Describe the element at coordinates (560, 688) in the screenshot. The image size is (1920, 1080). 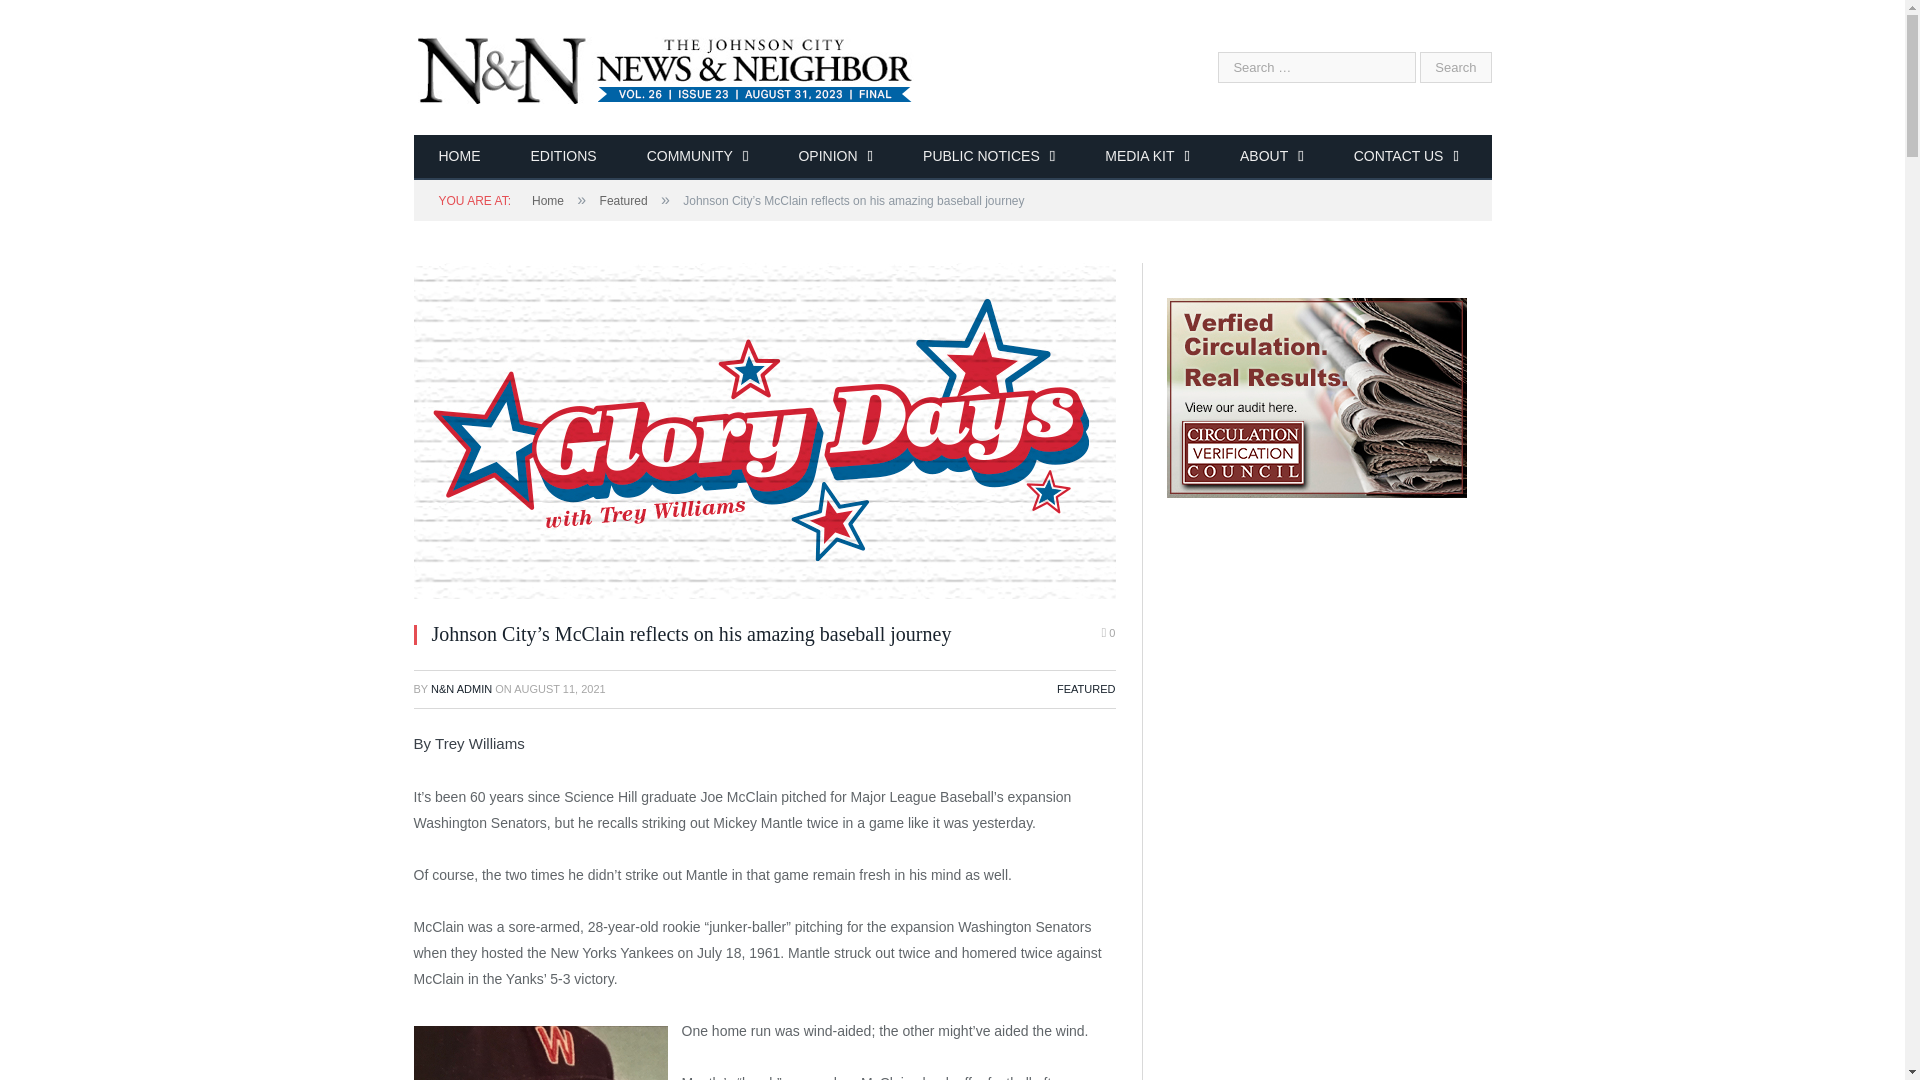
I see `2021-08-11` at that location.